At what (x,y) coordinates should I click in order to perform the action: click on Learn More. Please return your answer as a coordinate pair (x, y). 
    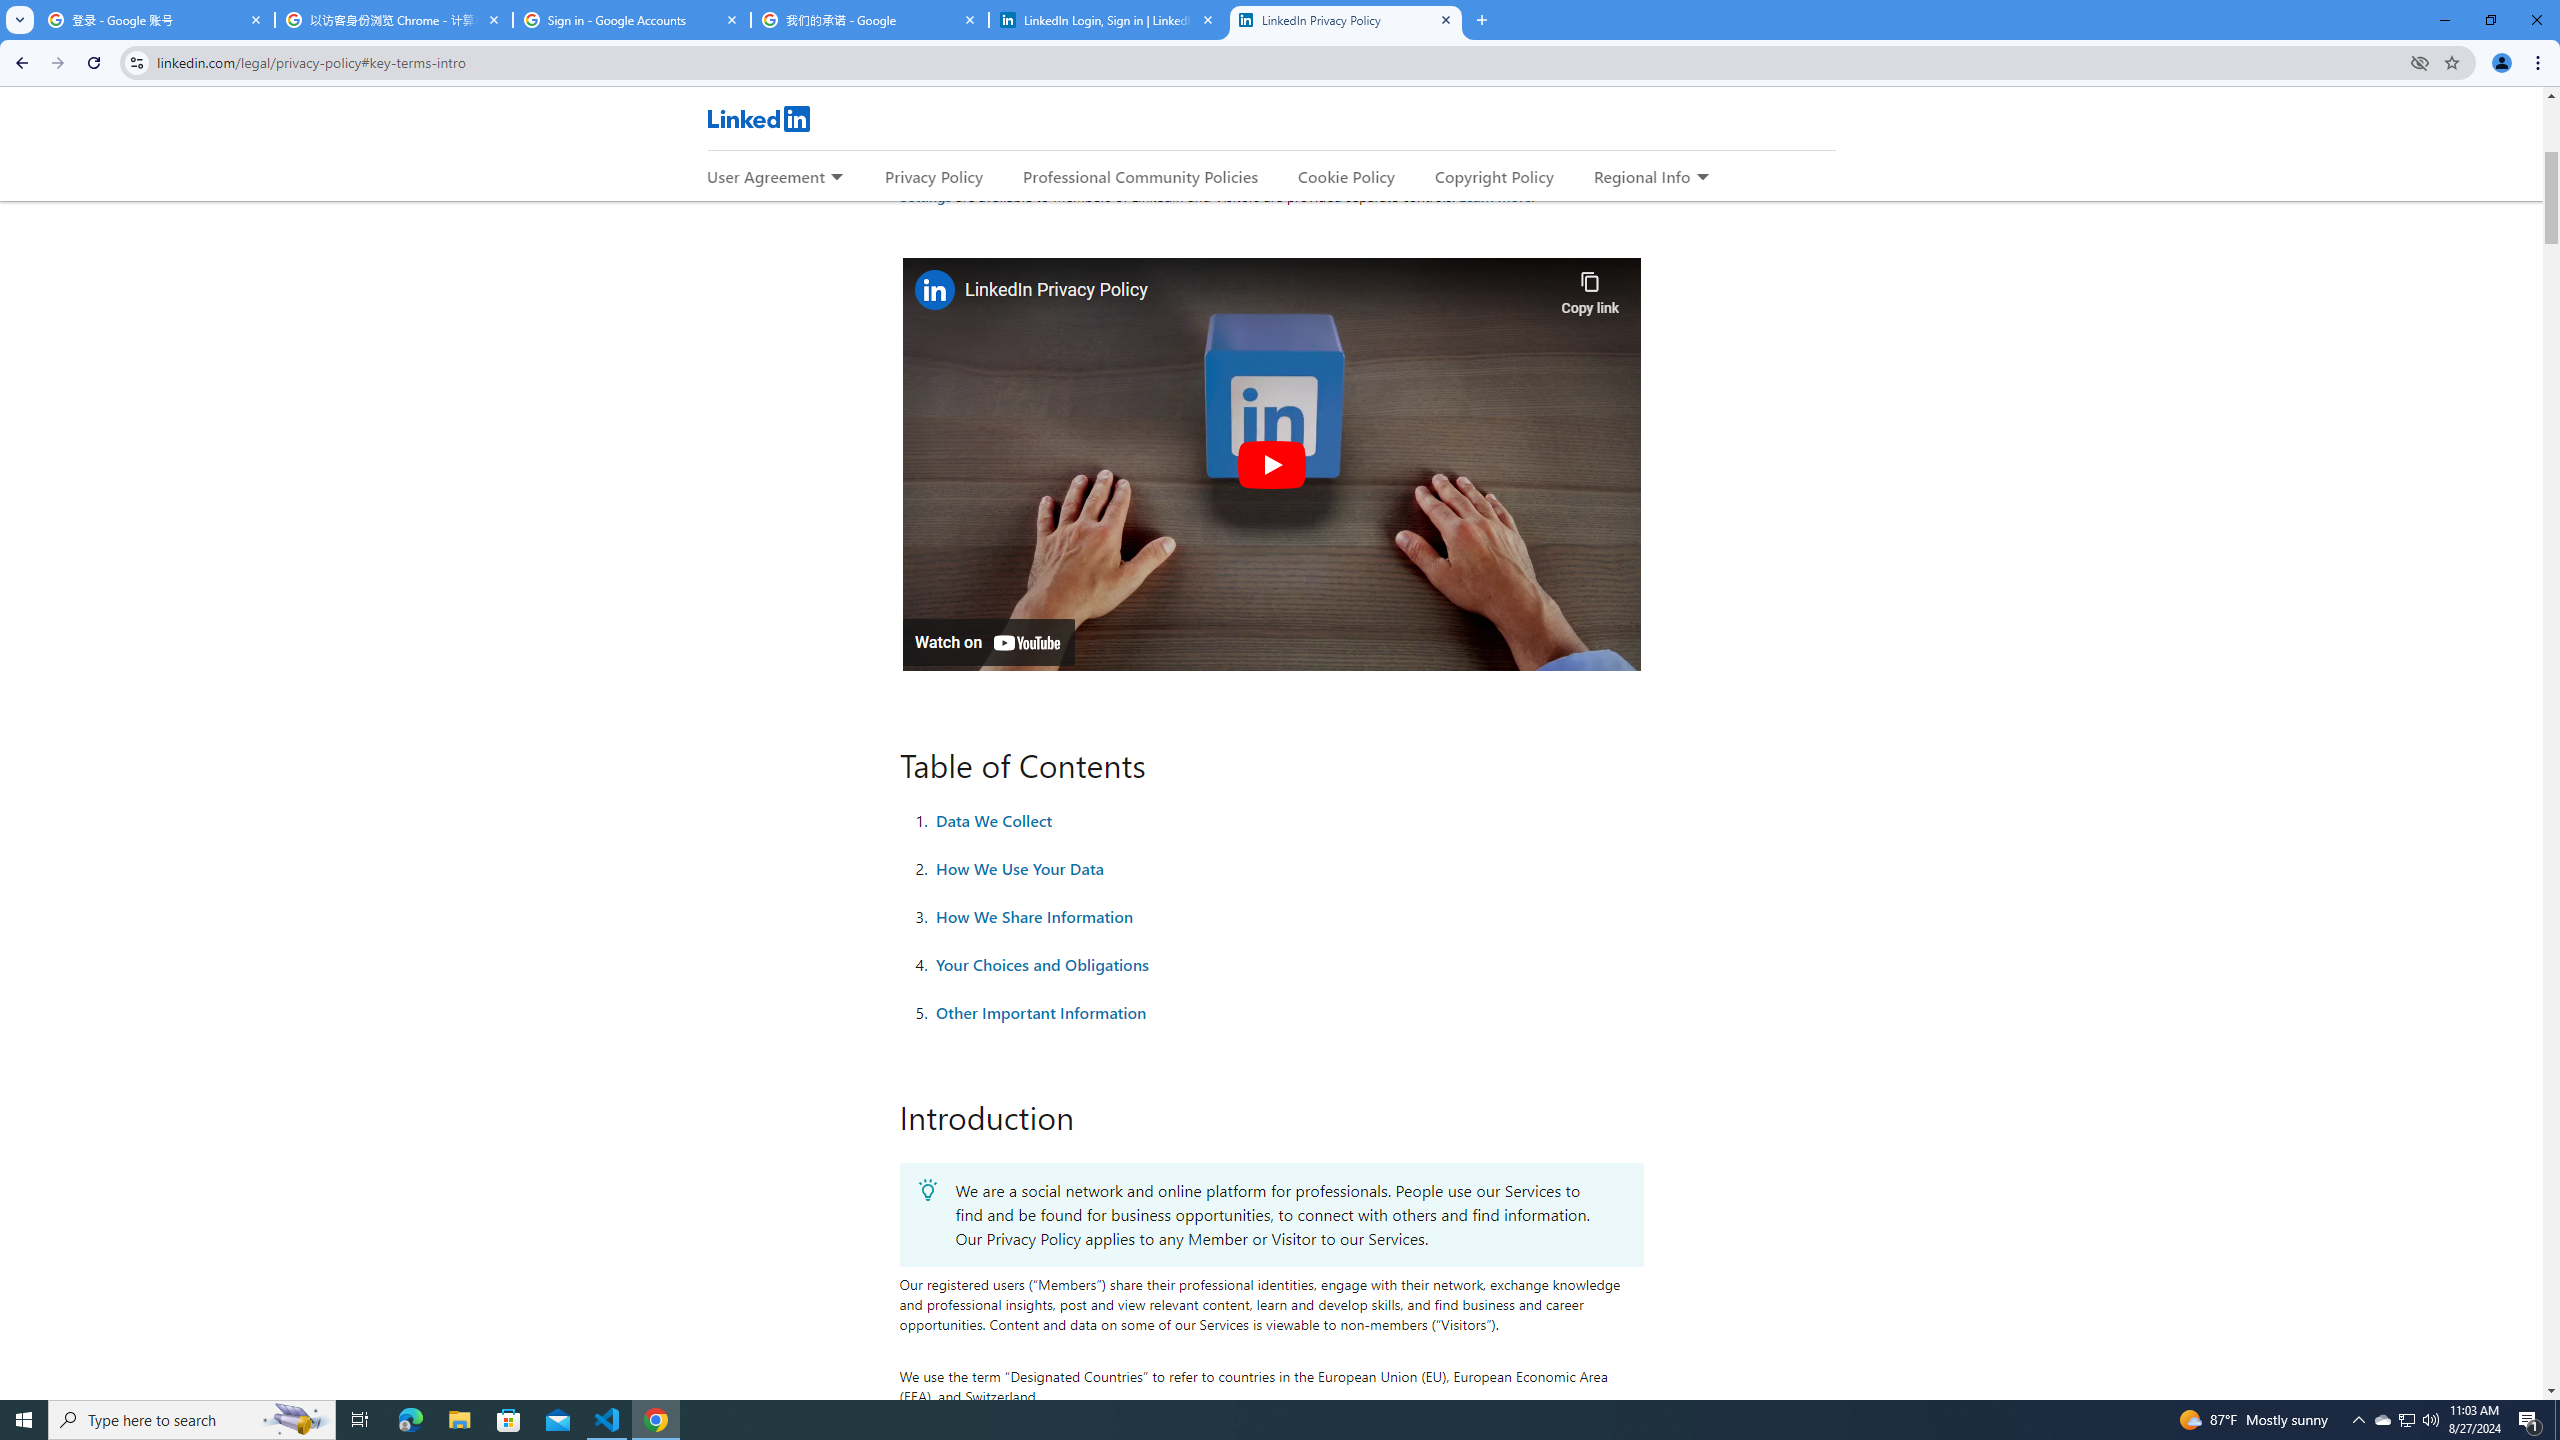
    Looking at the image, I should click on (1494, 196).